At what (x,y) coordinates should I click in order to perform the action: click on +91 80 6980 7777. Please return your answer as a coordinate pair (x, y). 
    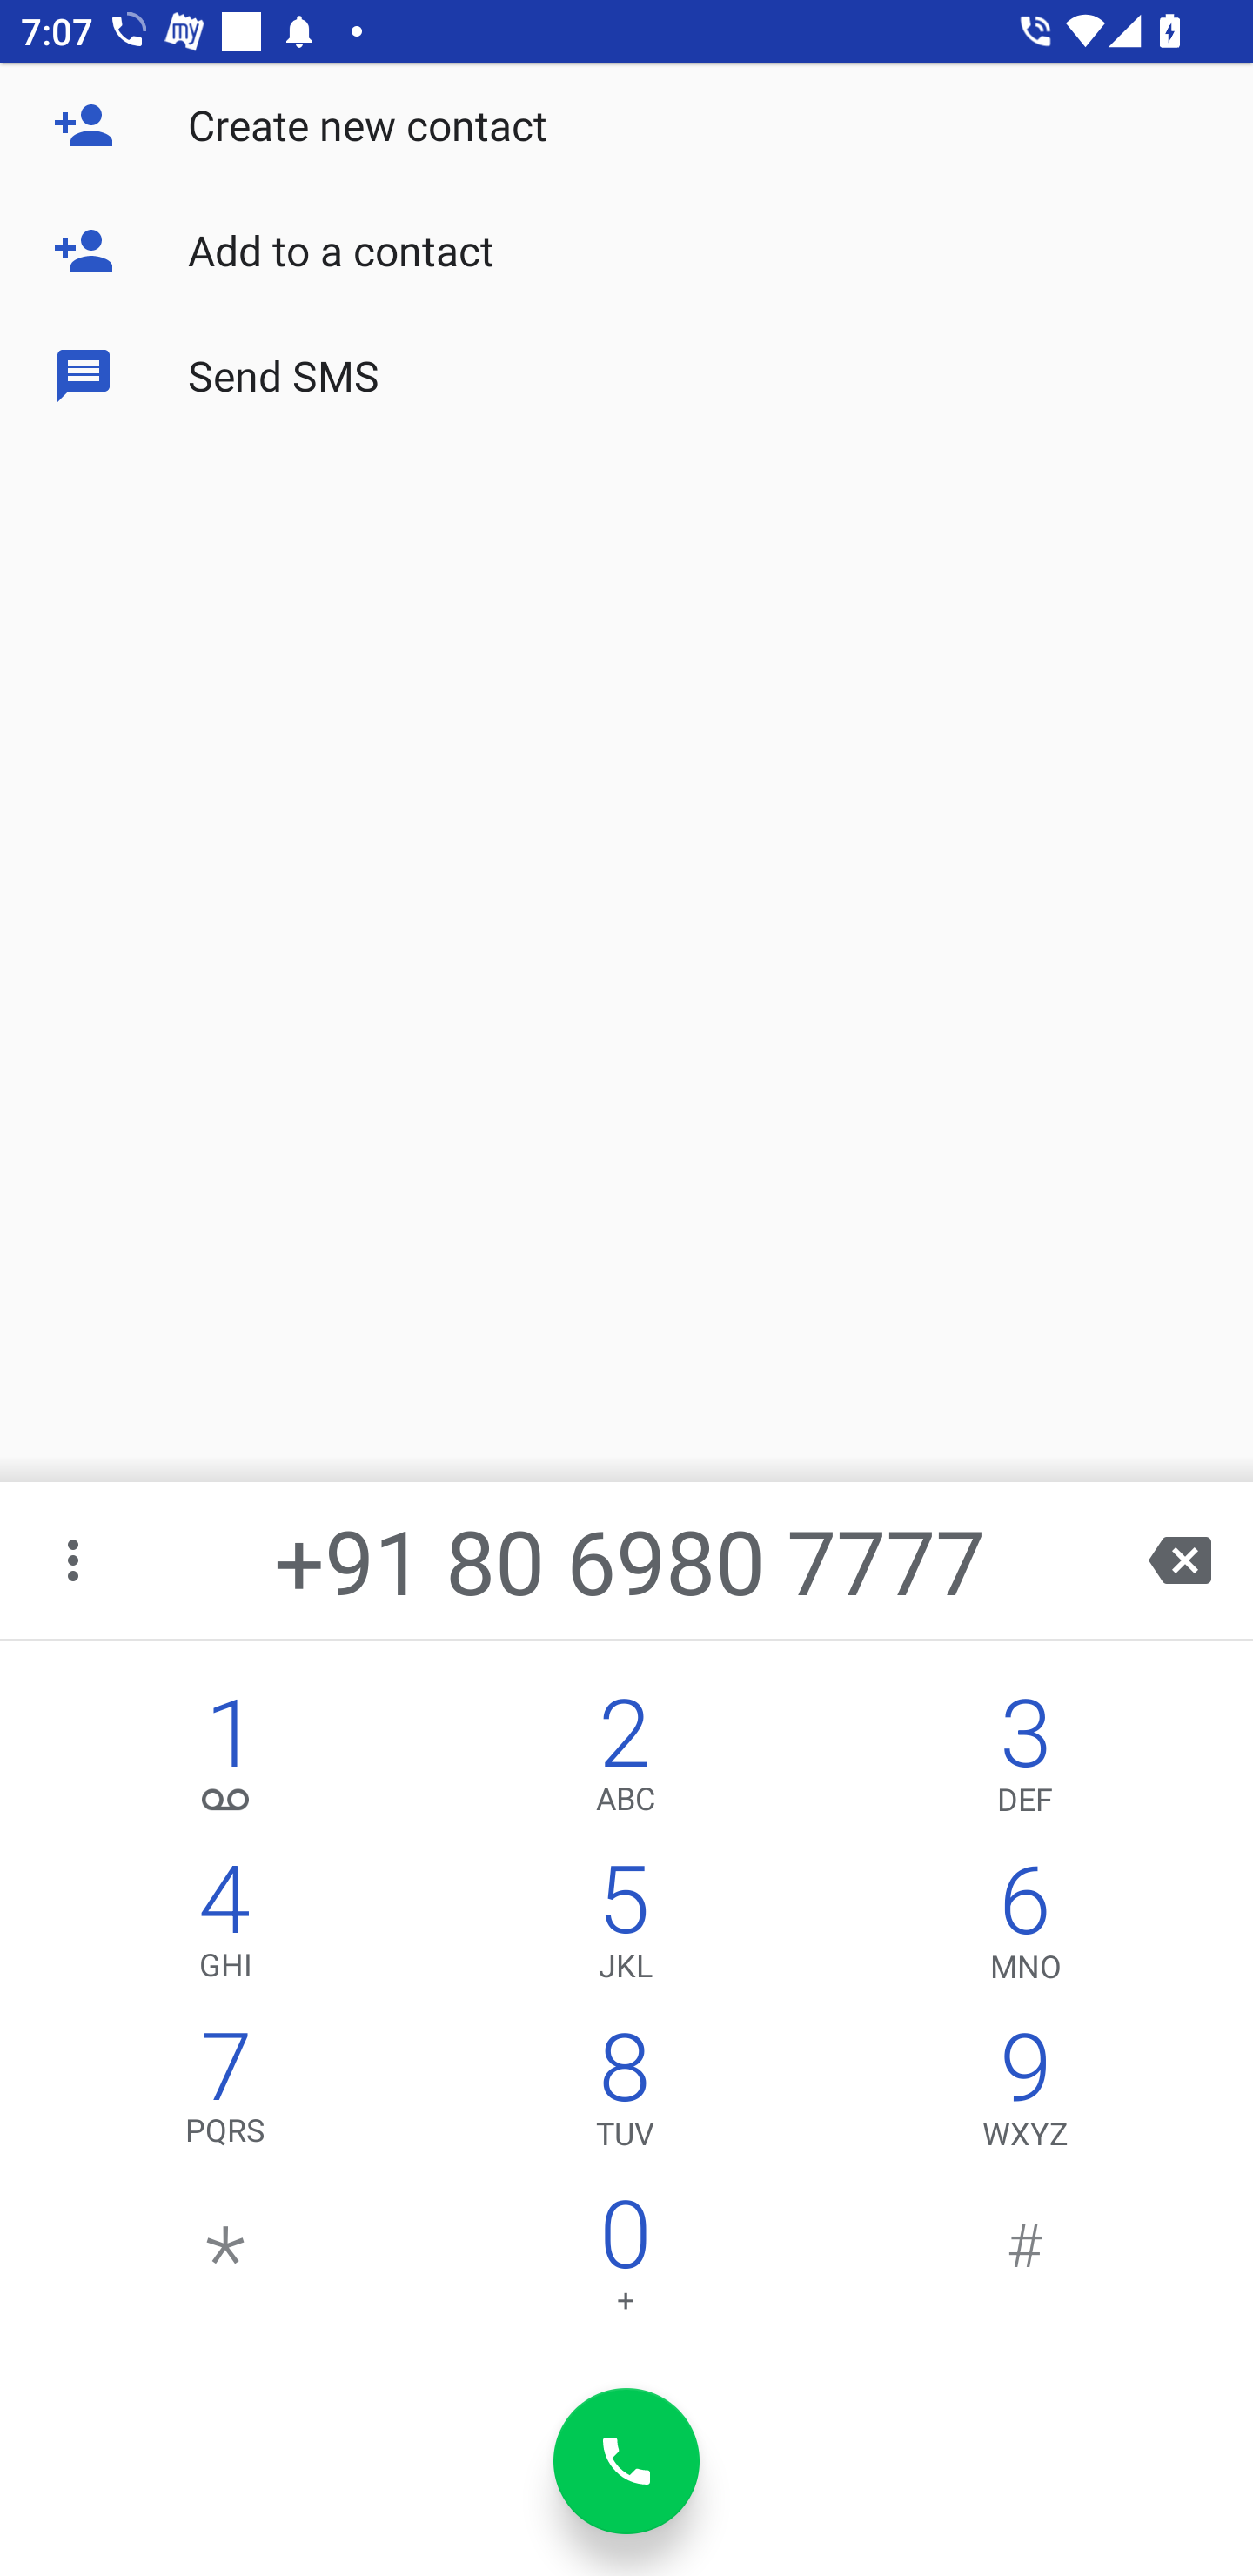
    Looking at the image, I should click on (628, 1560).